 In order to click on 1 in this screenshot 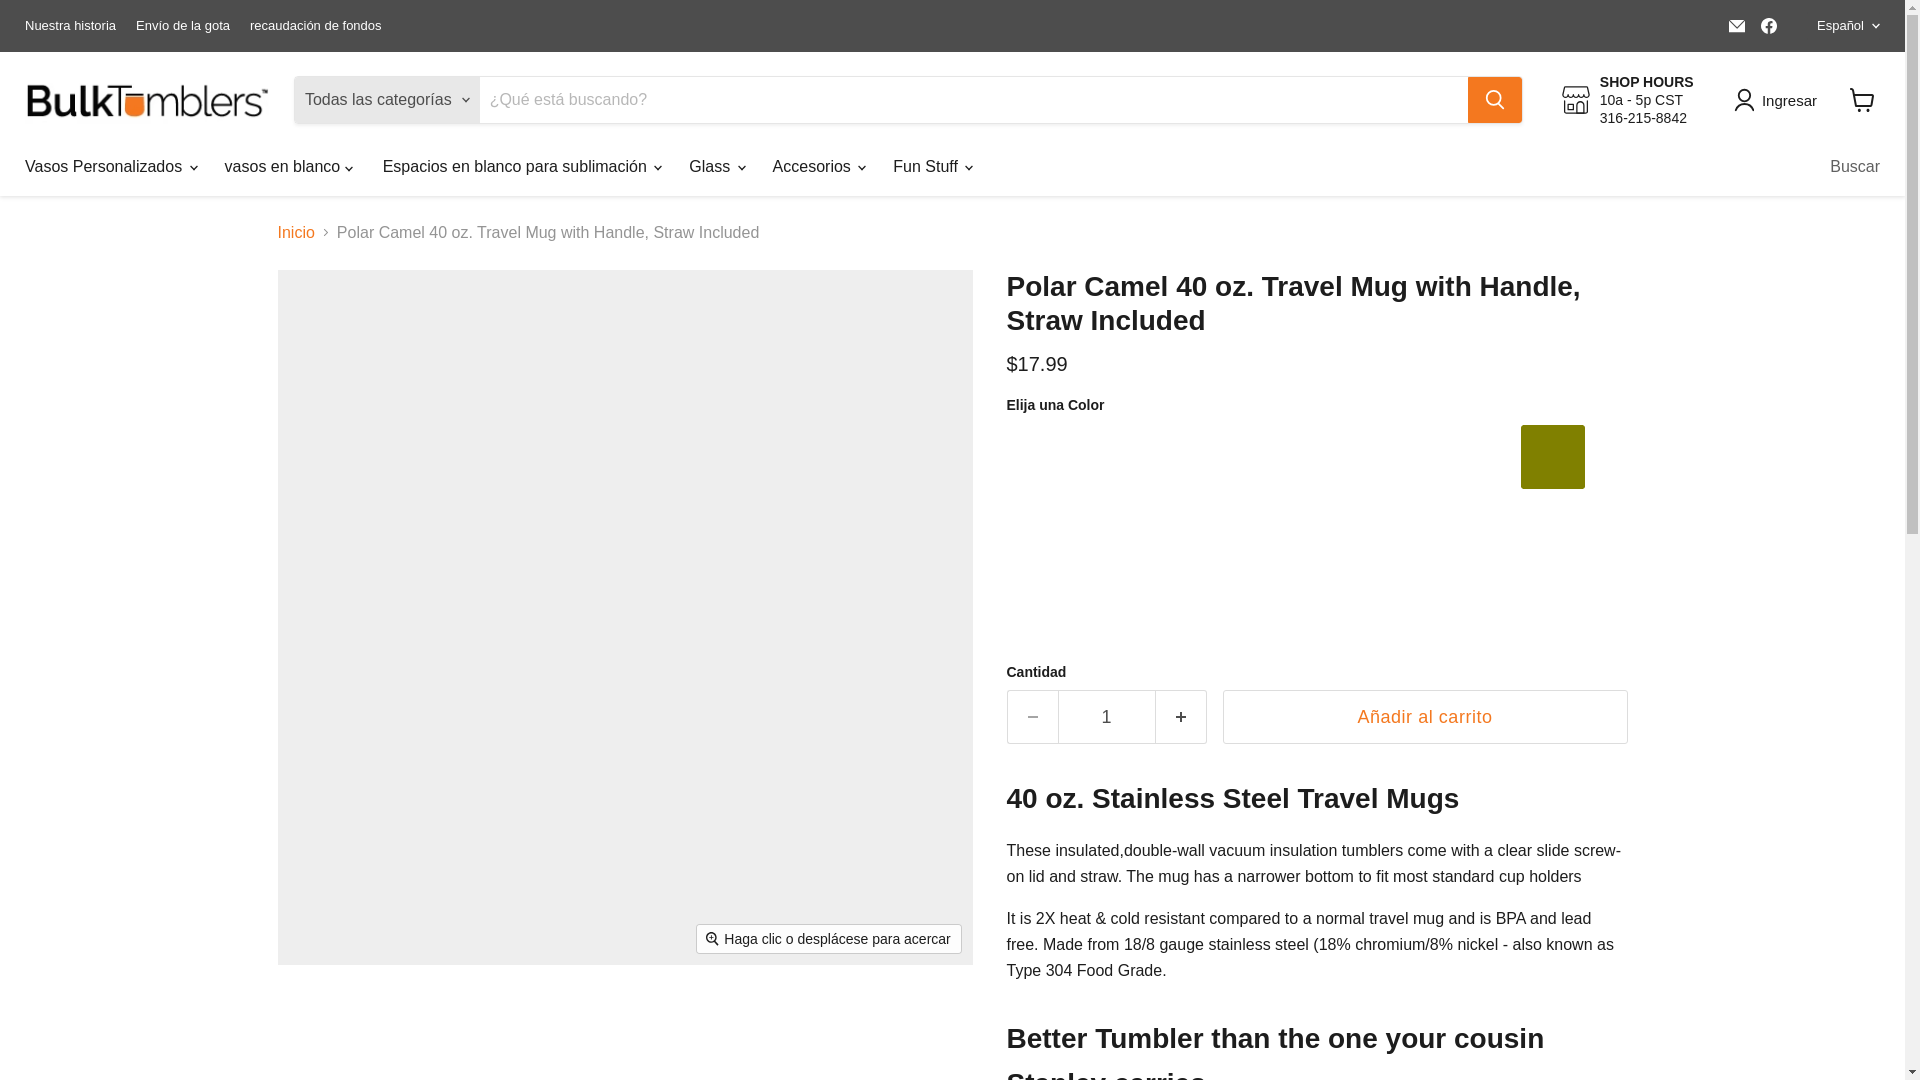, I will do `click(1106, 718)`.